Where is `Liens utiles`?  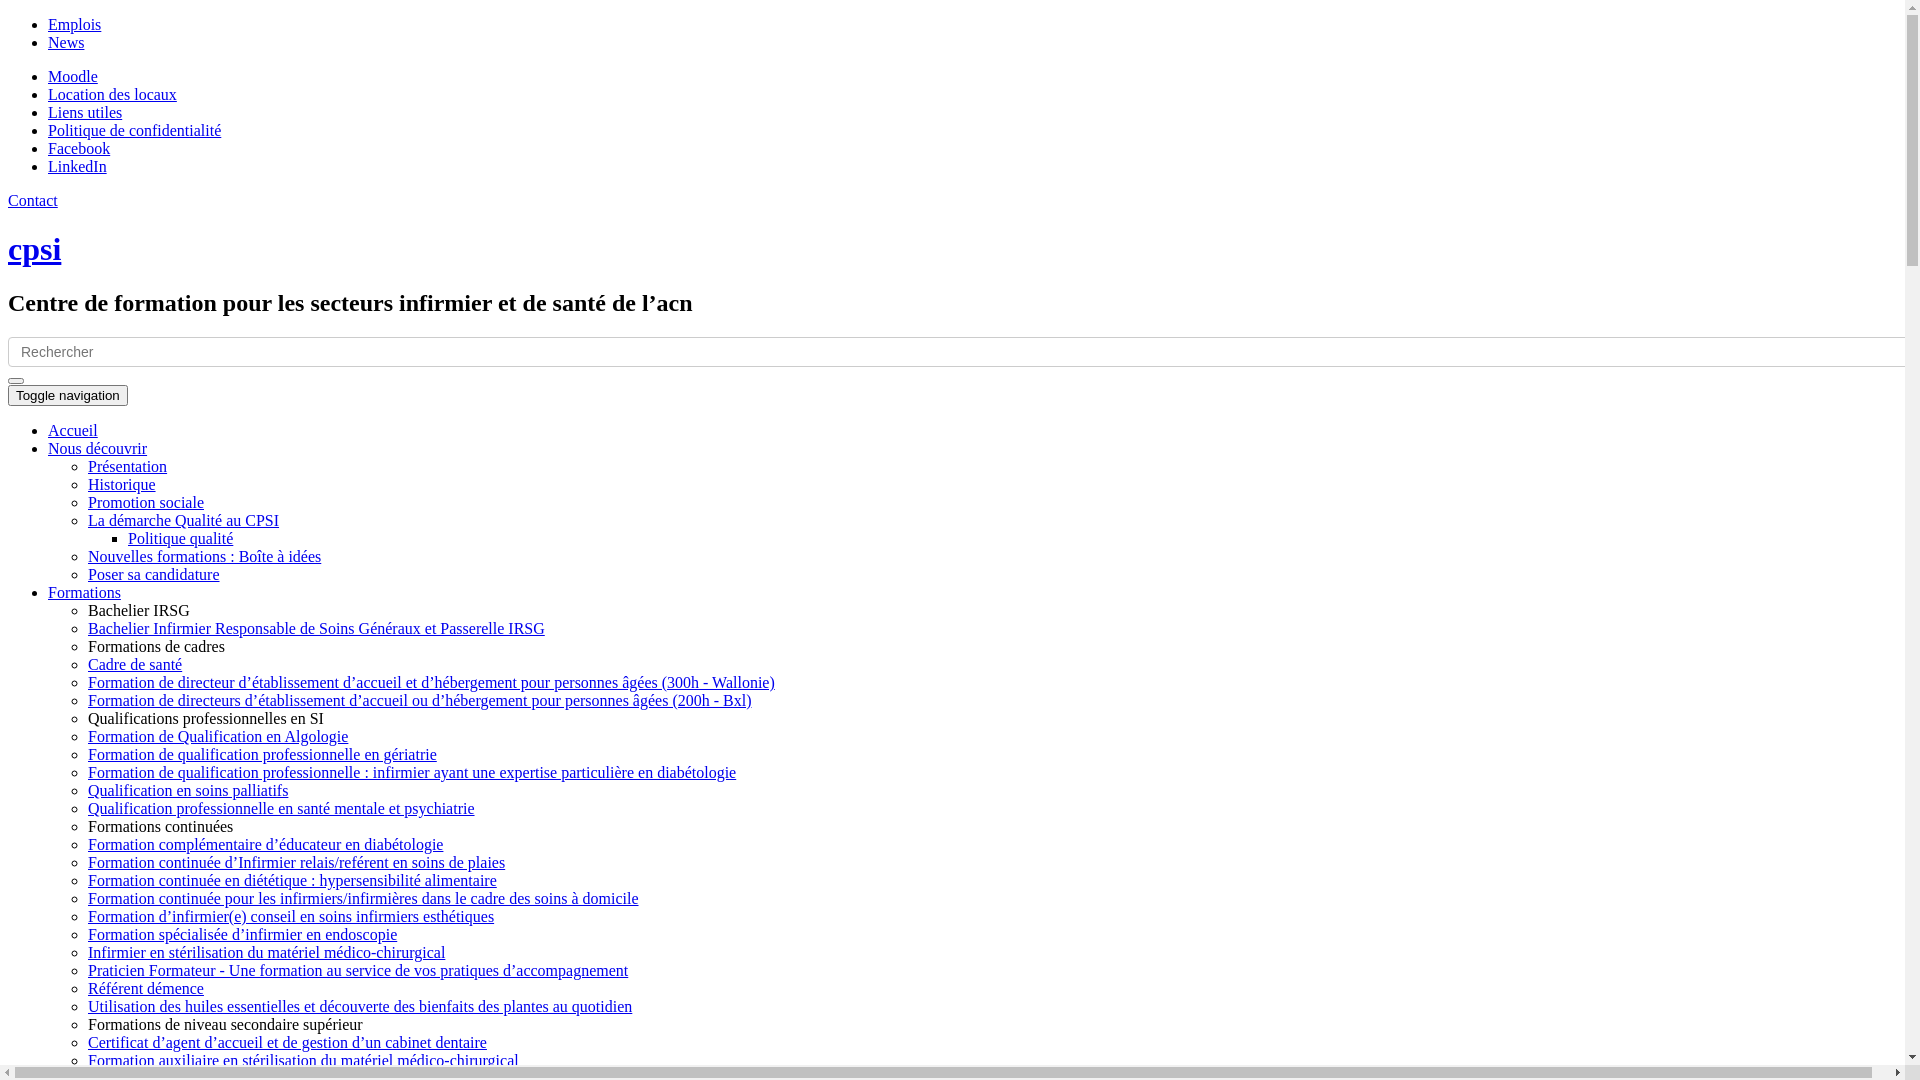
Liens utiles is located at coordinates (85, 112).